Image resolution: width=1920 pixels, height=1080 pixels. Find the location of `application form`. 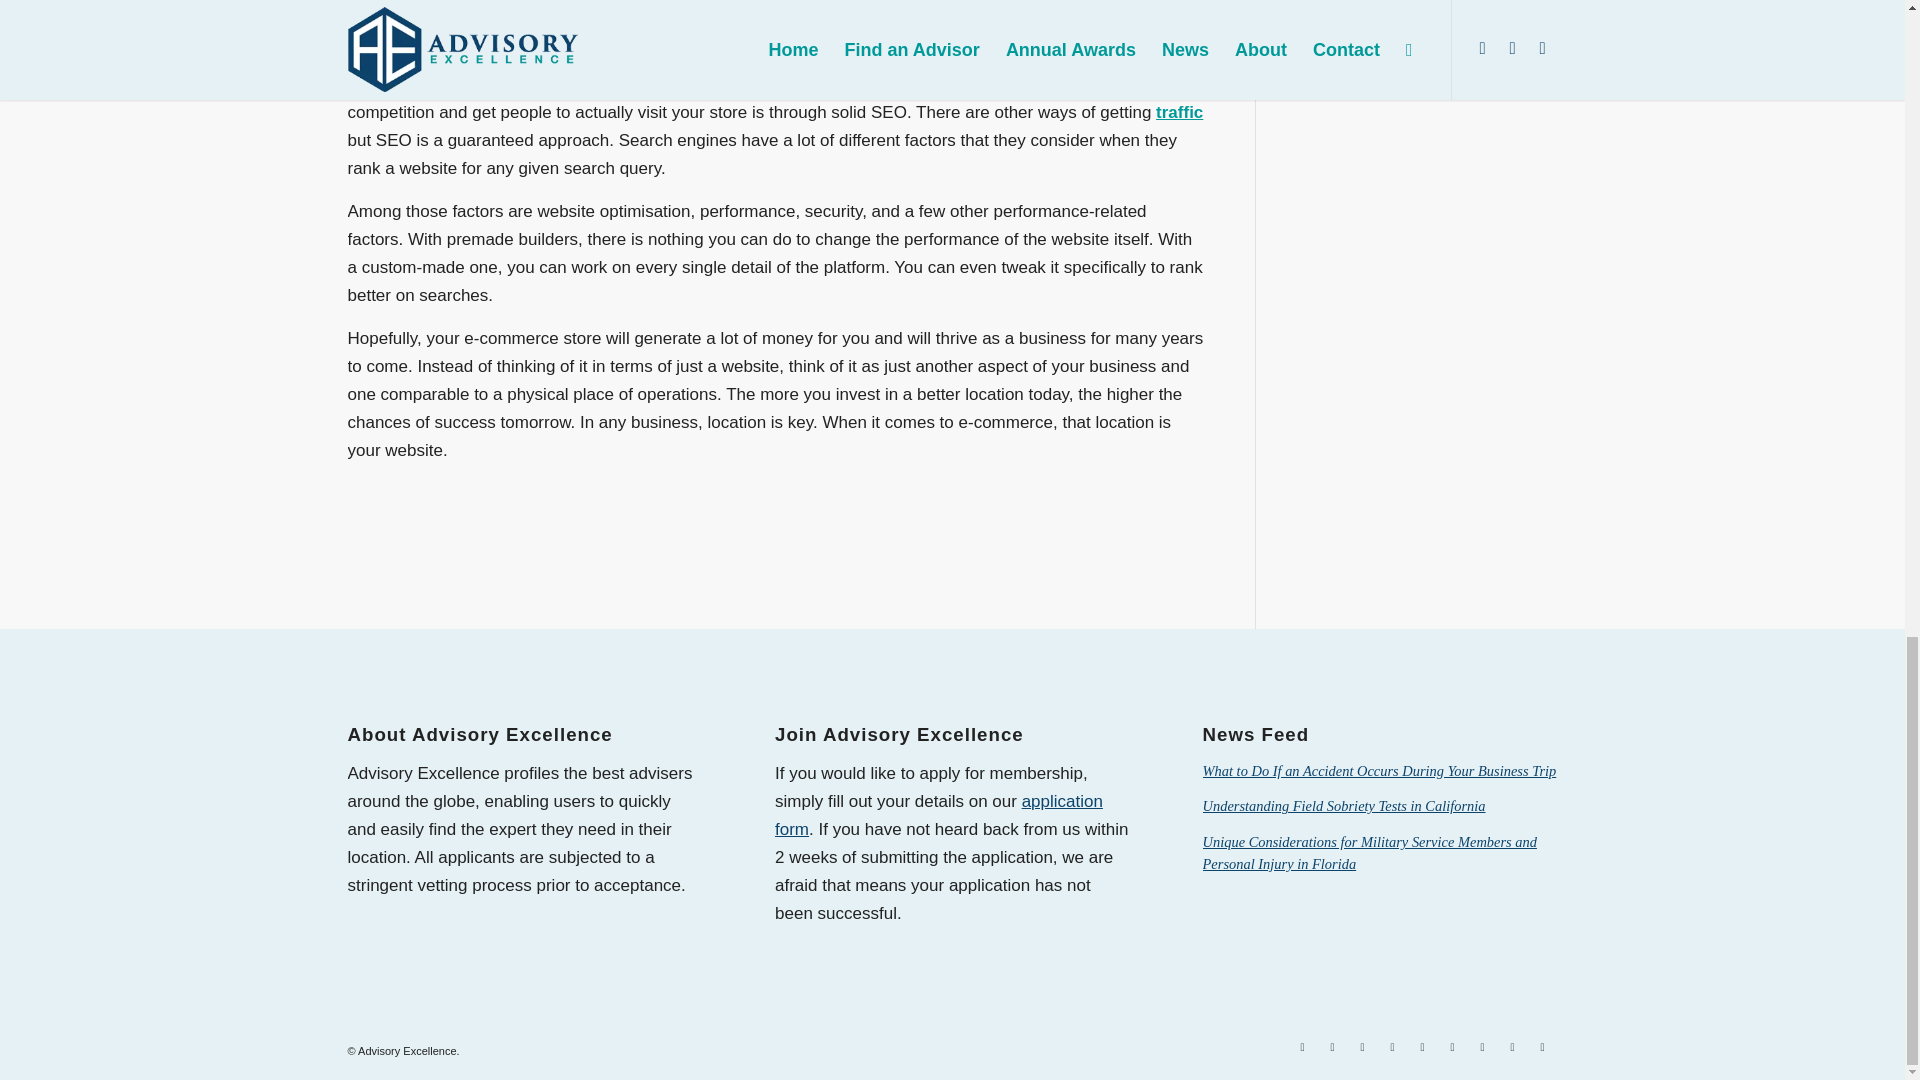

application form is located at coordinates (938, 815).